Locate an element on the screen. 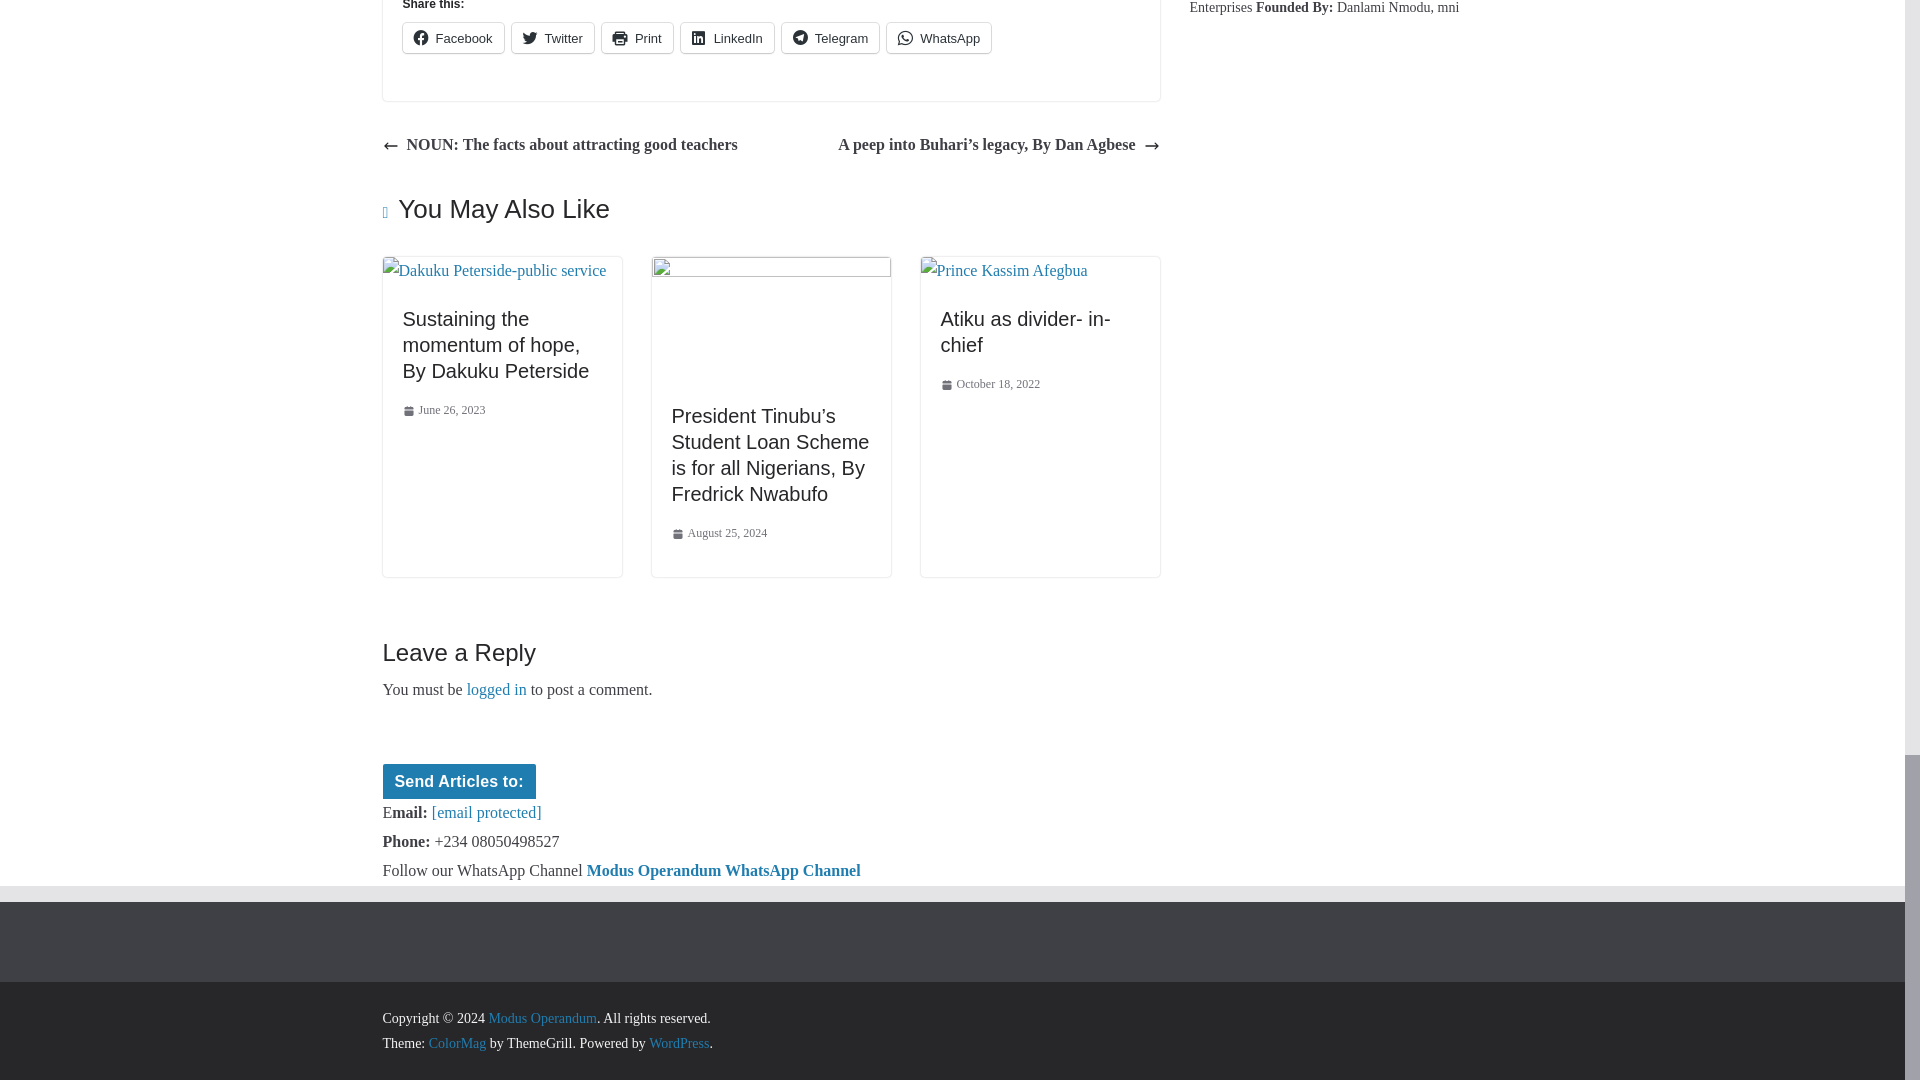 The image size is (1920, 1080). Sustaining the momentum of hope, By Dakuku Peterside is located at coordinates (495, 344).